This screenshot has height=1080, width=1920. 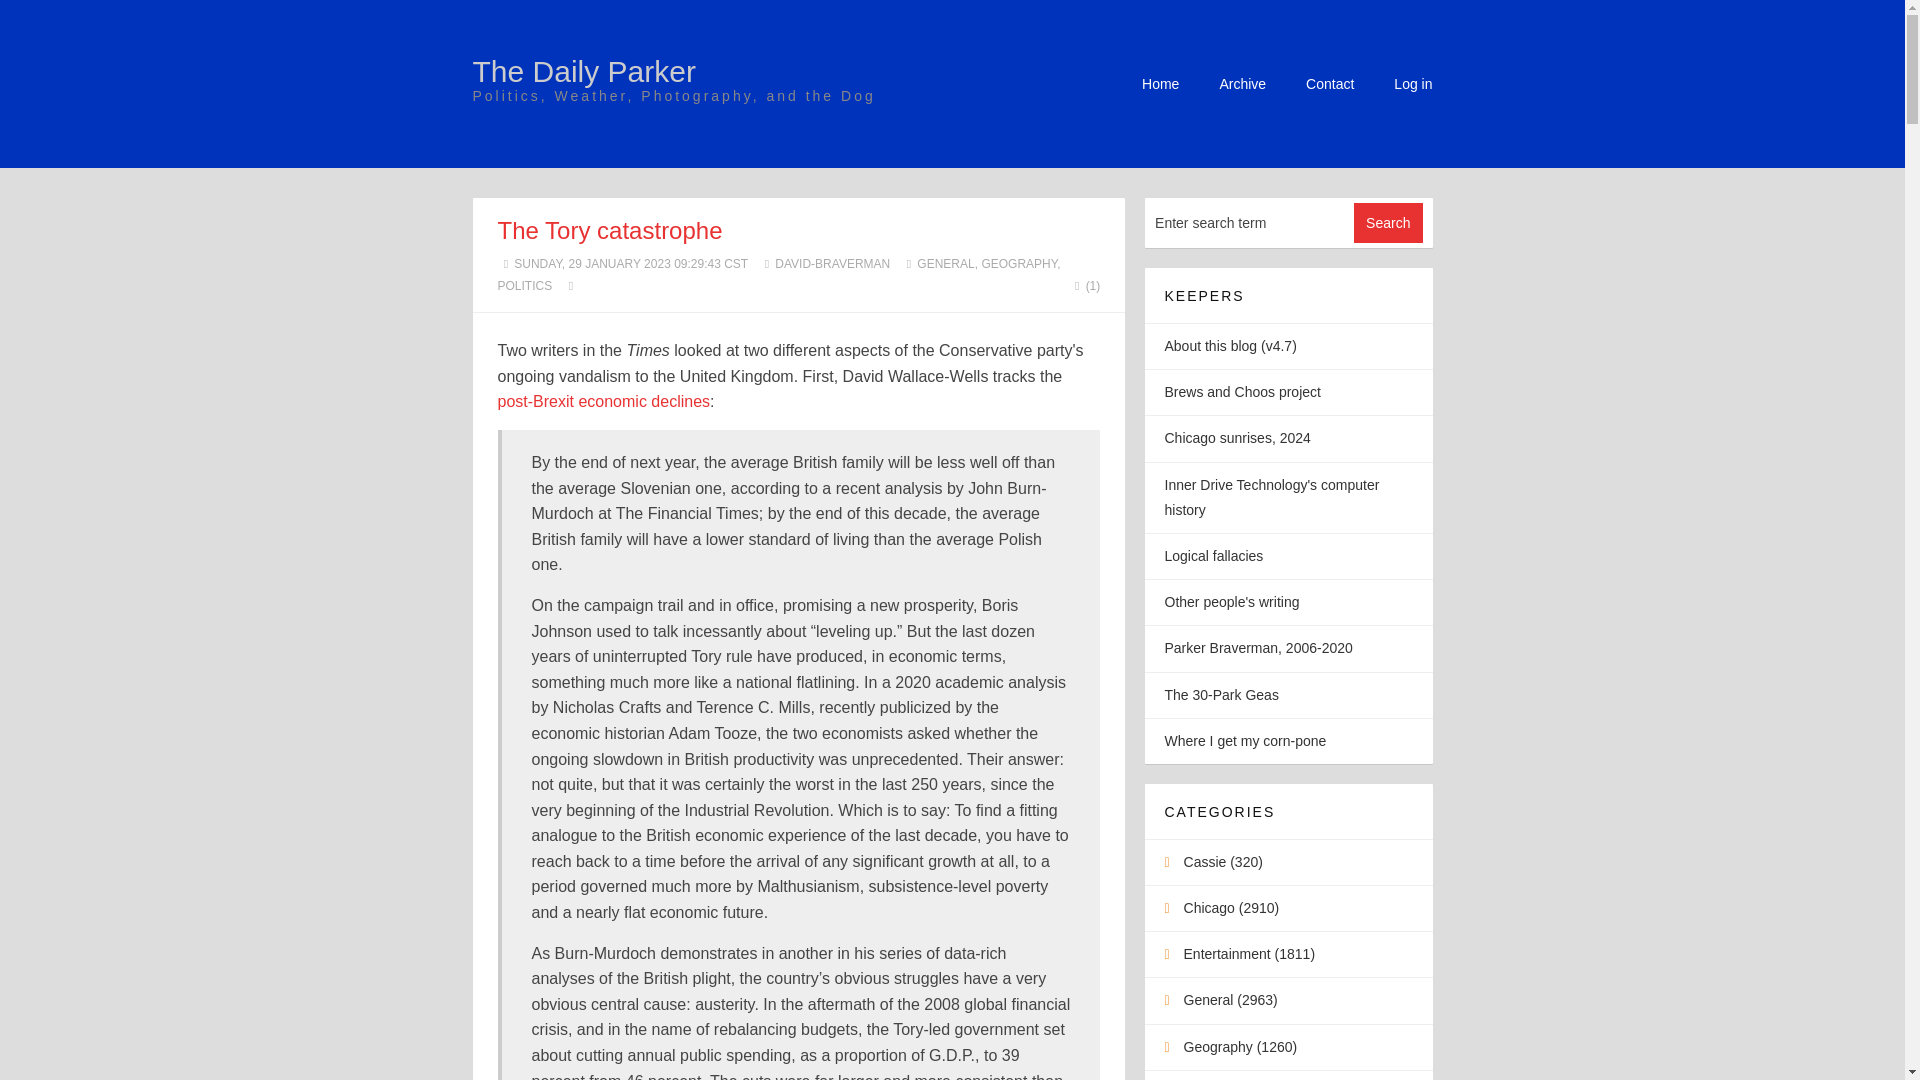 What do you see at coordinates (1329, 83) in the screenshot?
I see `Contact` at bounding box center [1329, 83].